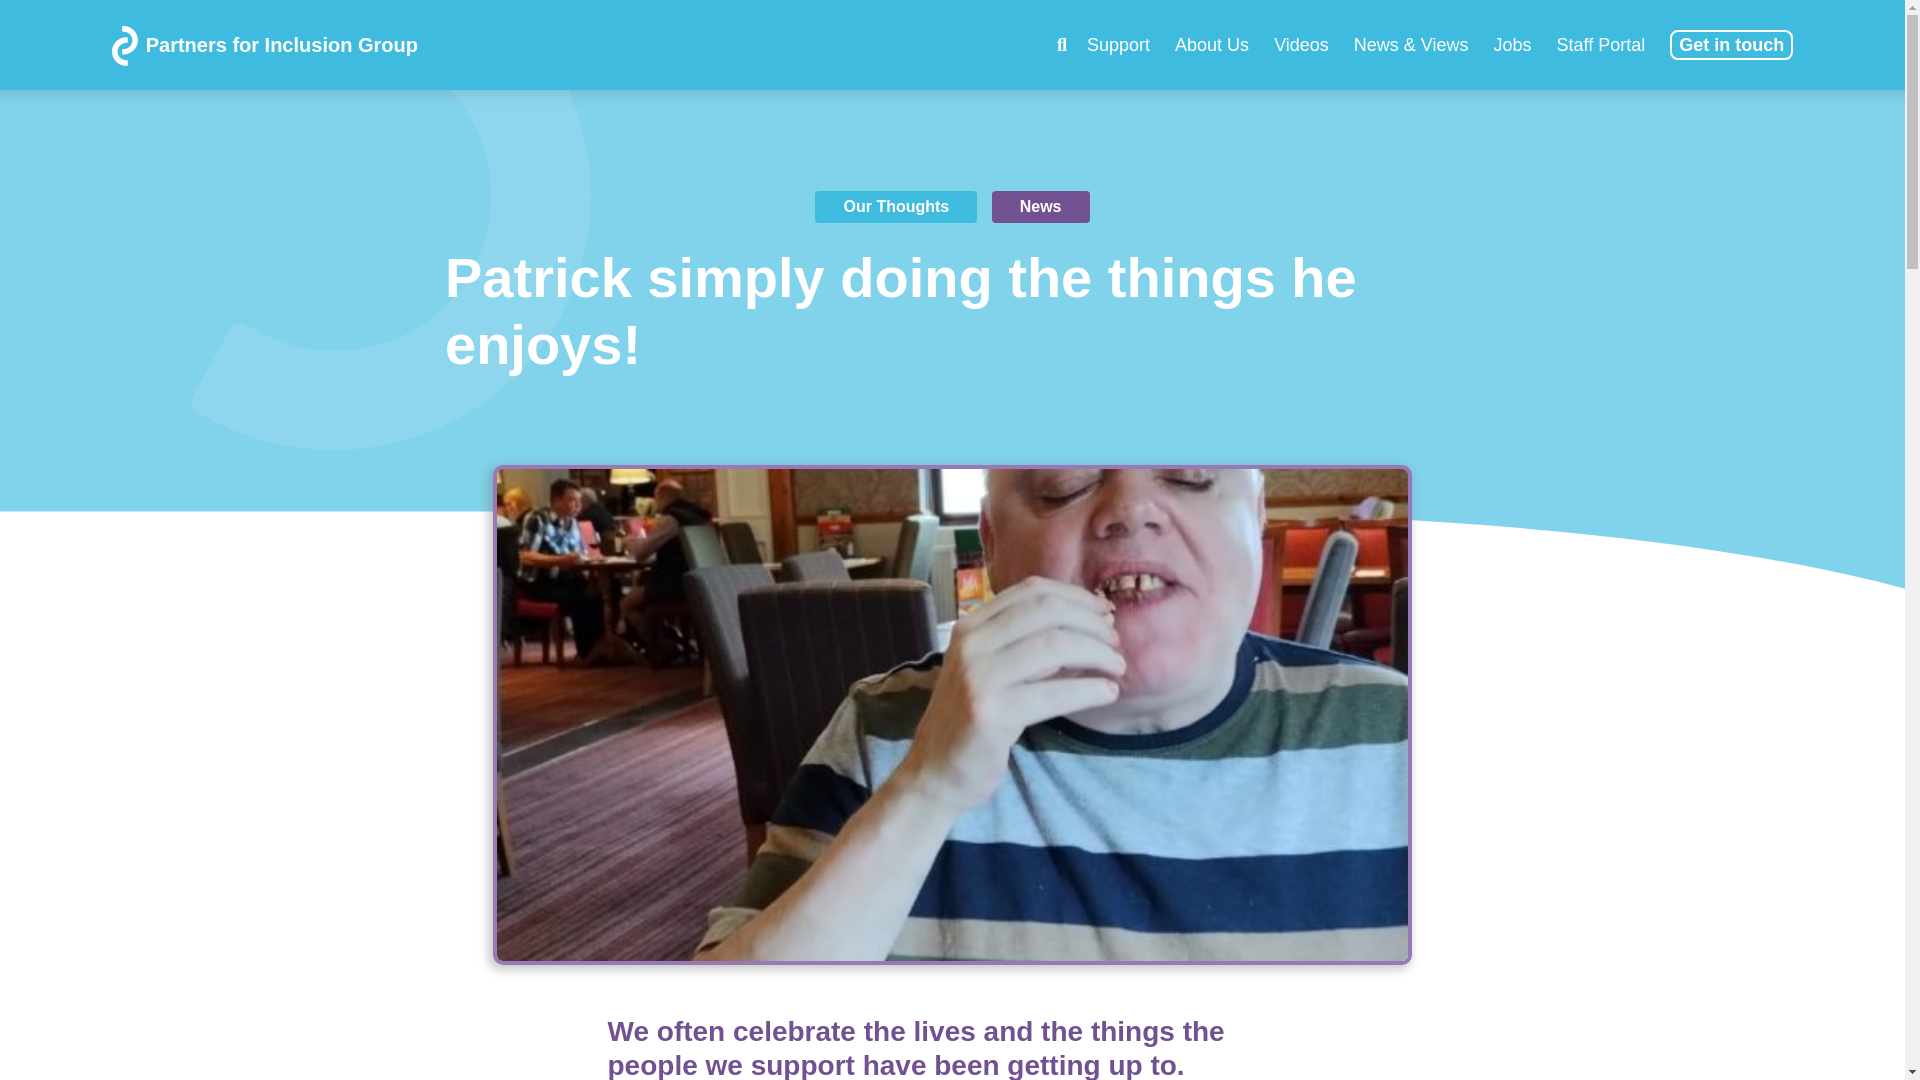  What do you see at coordinates (1040, 206) in the screenshot?
I see `News` at bounding box center [1040, 206].